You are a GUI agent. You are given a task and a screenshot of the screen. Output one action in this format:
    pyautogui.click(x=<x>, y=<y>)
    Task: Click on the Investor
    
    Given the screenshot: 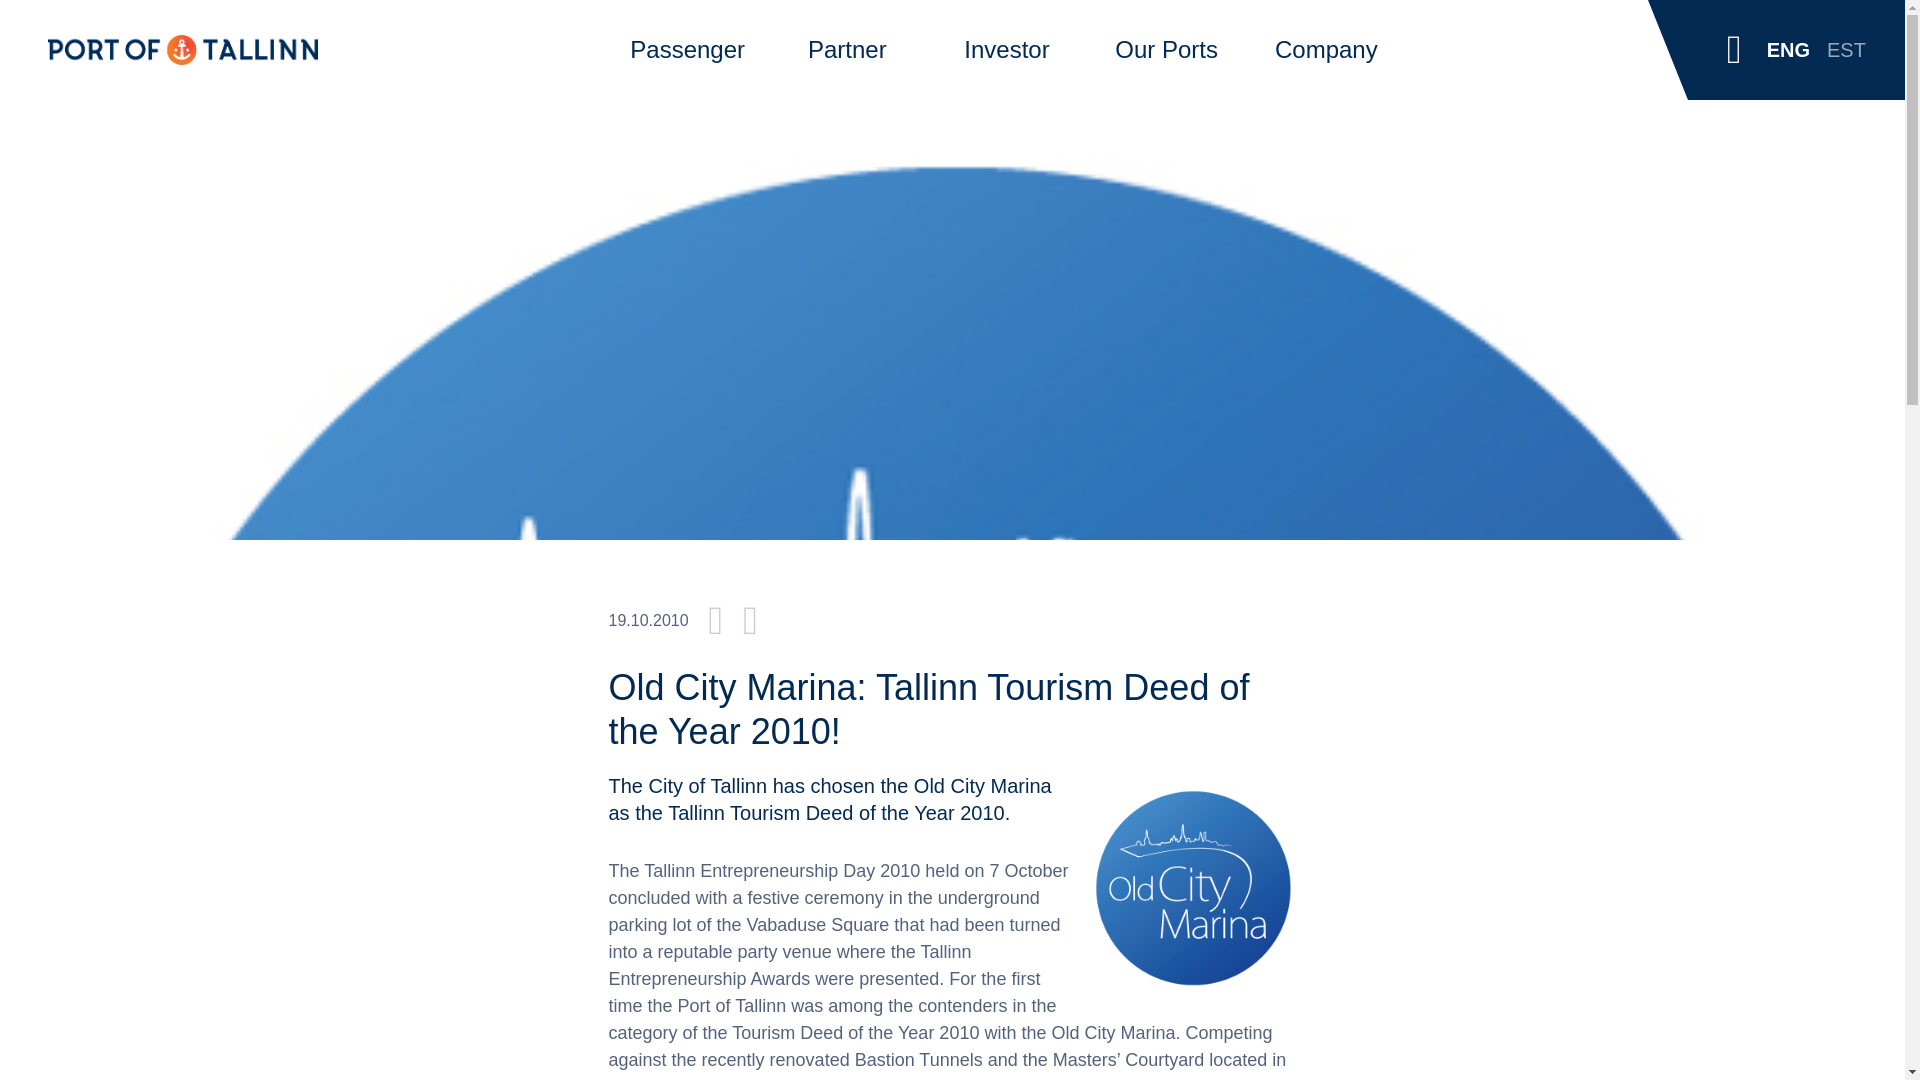 What is the action you would take?
    pyautogui.click(x=1006, y=50)
    